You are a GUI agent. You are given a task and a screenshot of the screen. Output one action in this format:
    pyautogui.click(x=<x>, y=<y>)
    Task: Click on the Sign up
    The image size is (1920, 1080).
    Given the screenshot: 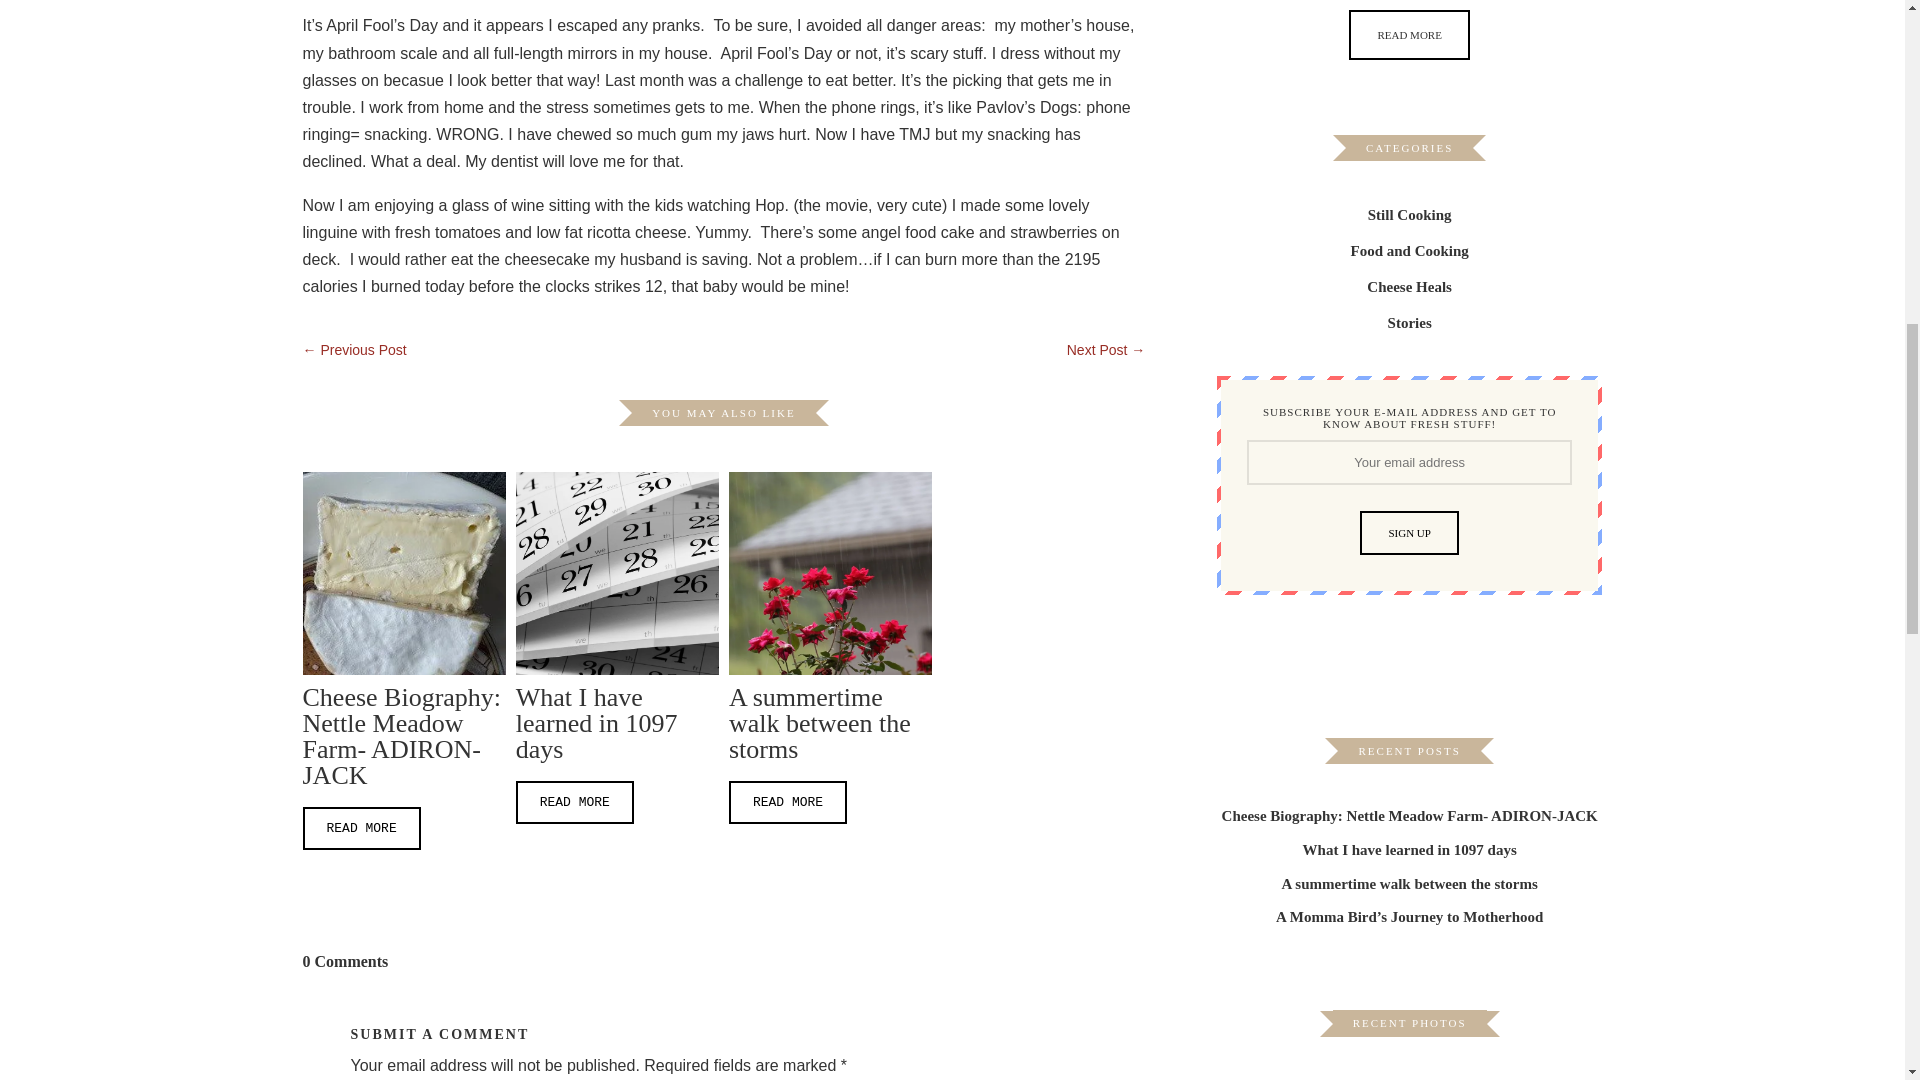 What is the action you would take?
    pyautogui.click(x=1408, y=532)
    